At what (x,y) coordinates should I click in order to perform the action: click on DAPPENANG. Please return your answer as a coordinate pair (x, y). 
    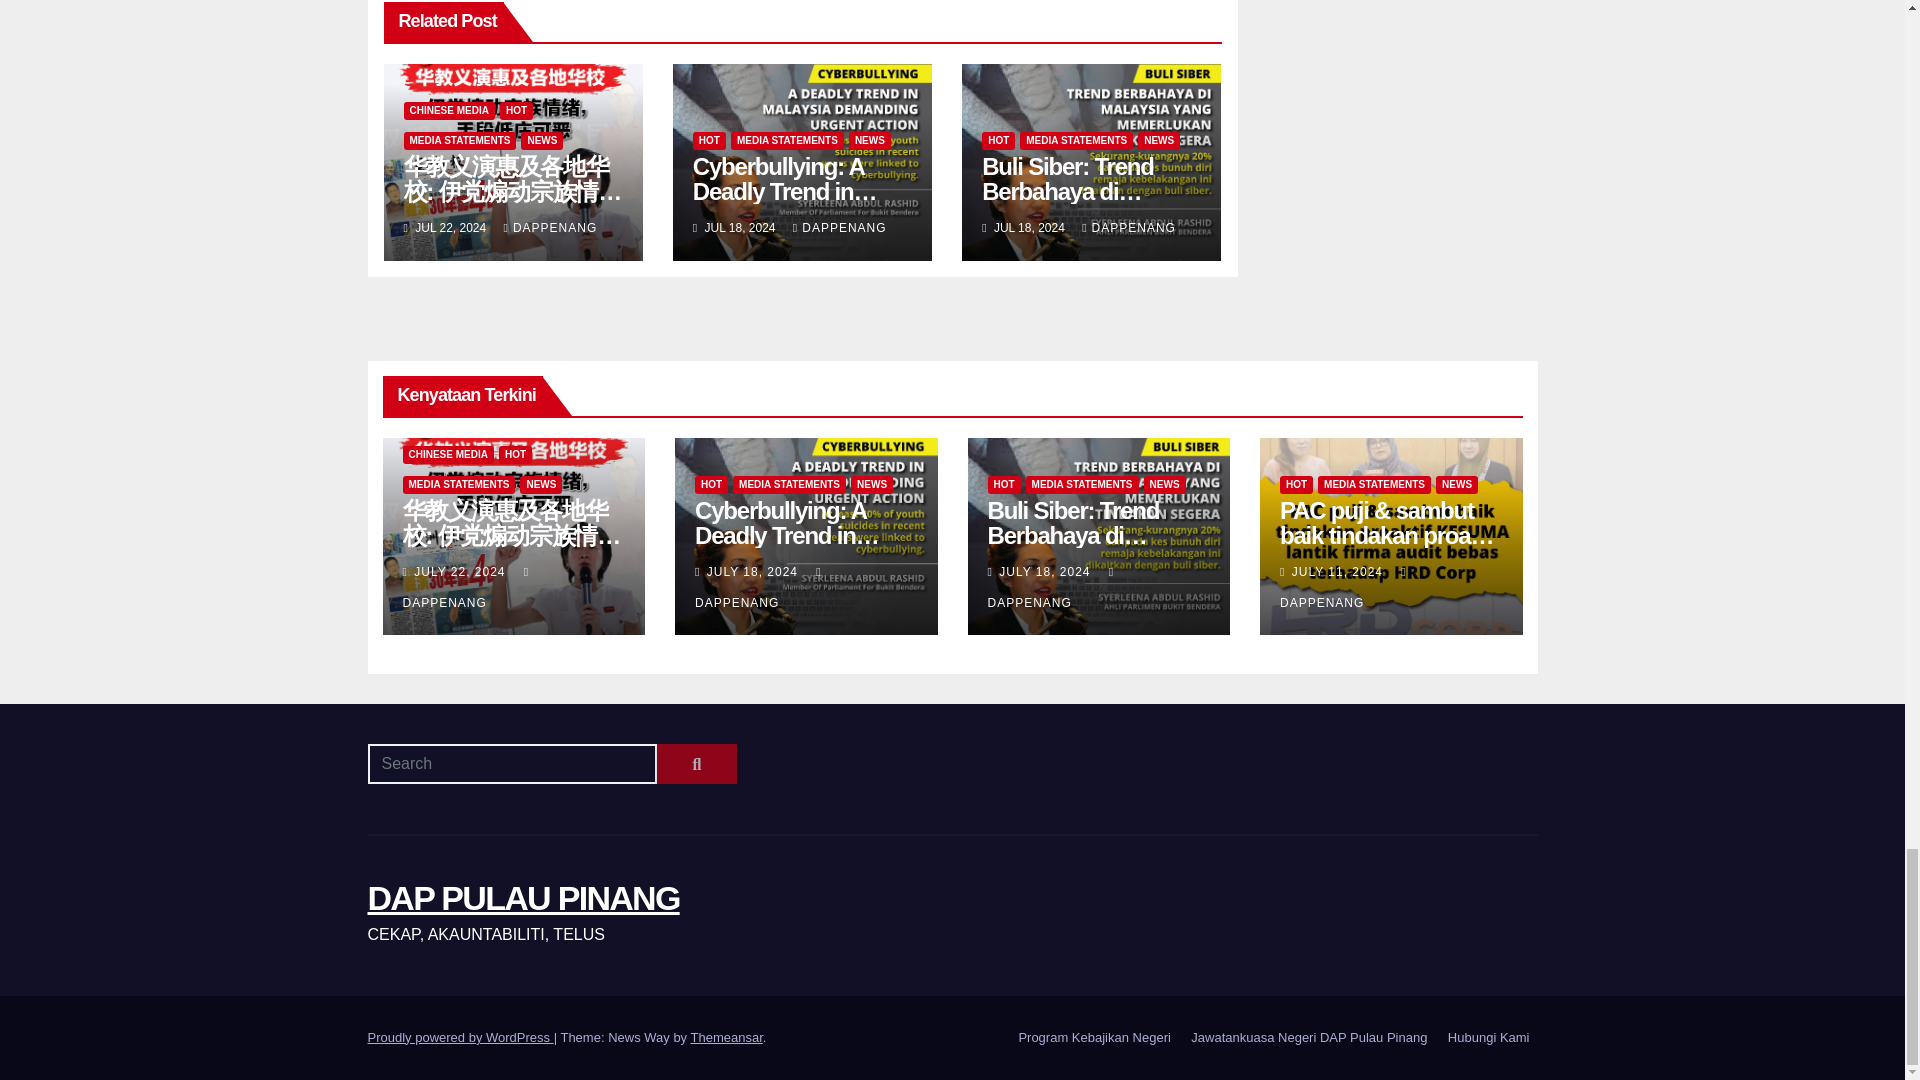
    Looking at the image, I should click on (550, 228).